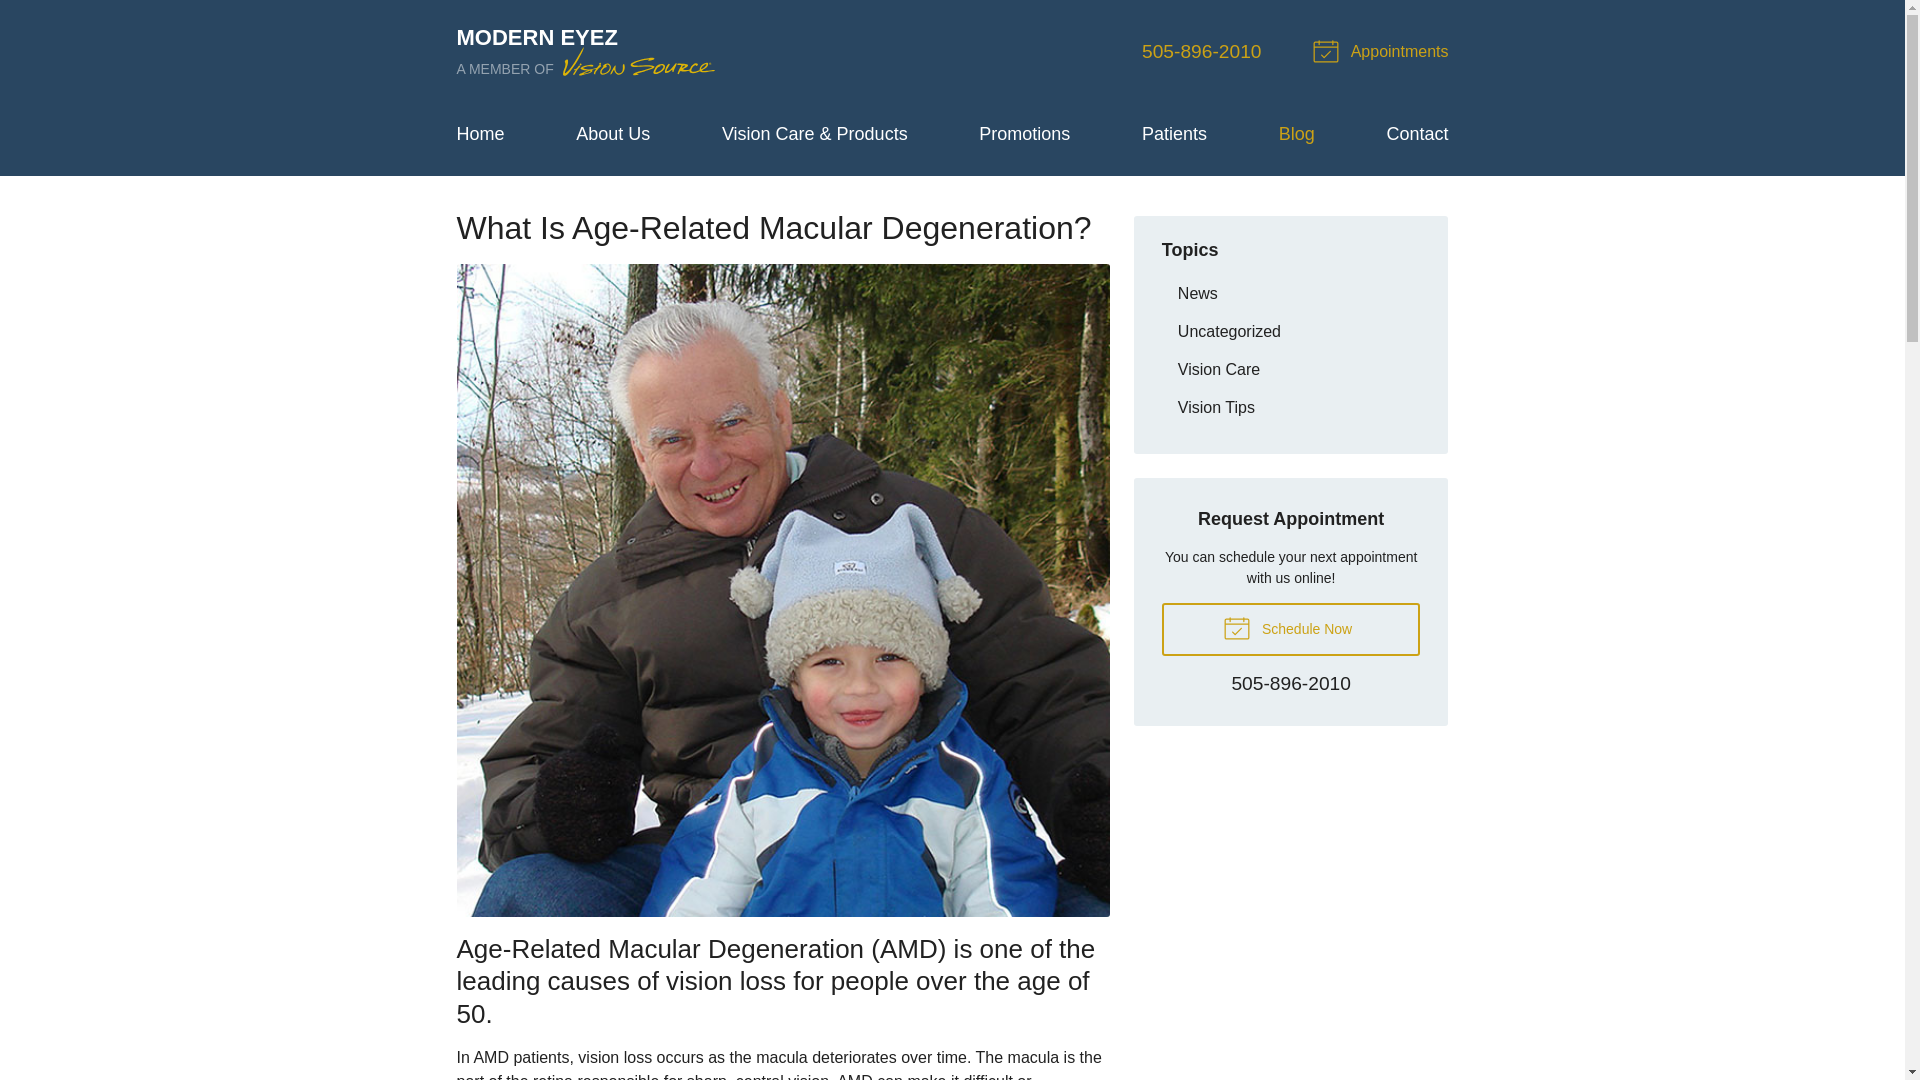 Image resolution: width=1920 pixels, height=1080 pixels. Describe the element at coordinates (1290, 685) in the screenshot. I see `Call practice` at that location.